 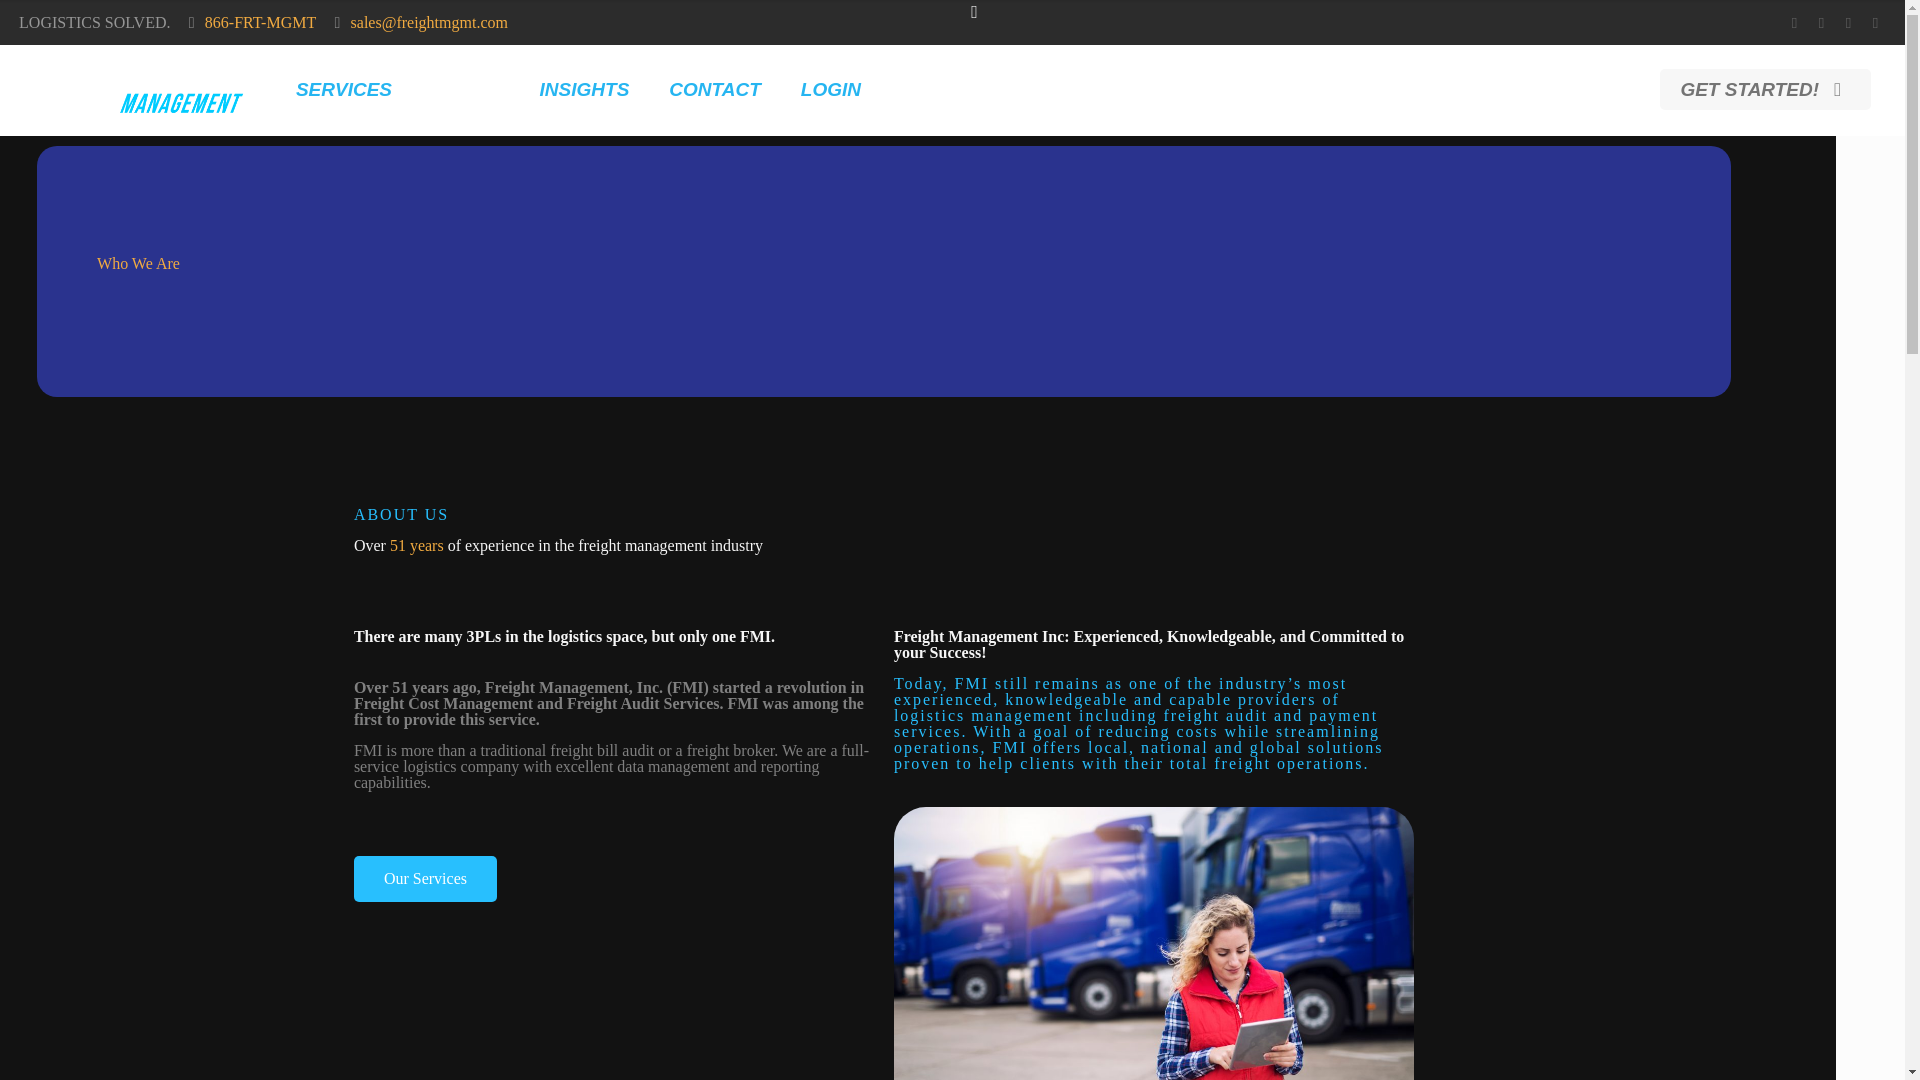 I want to click on GET STARTED!, so click(x=1765, y=90).